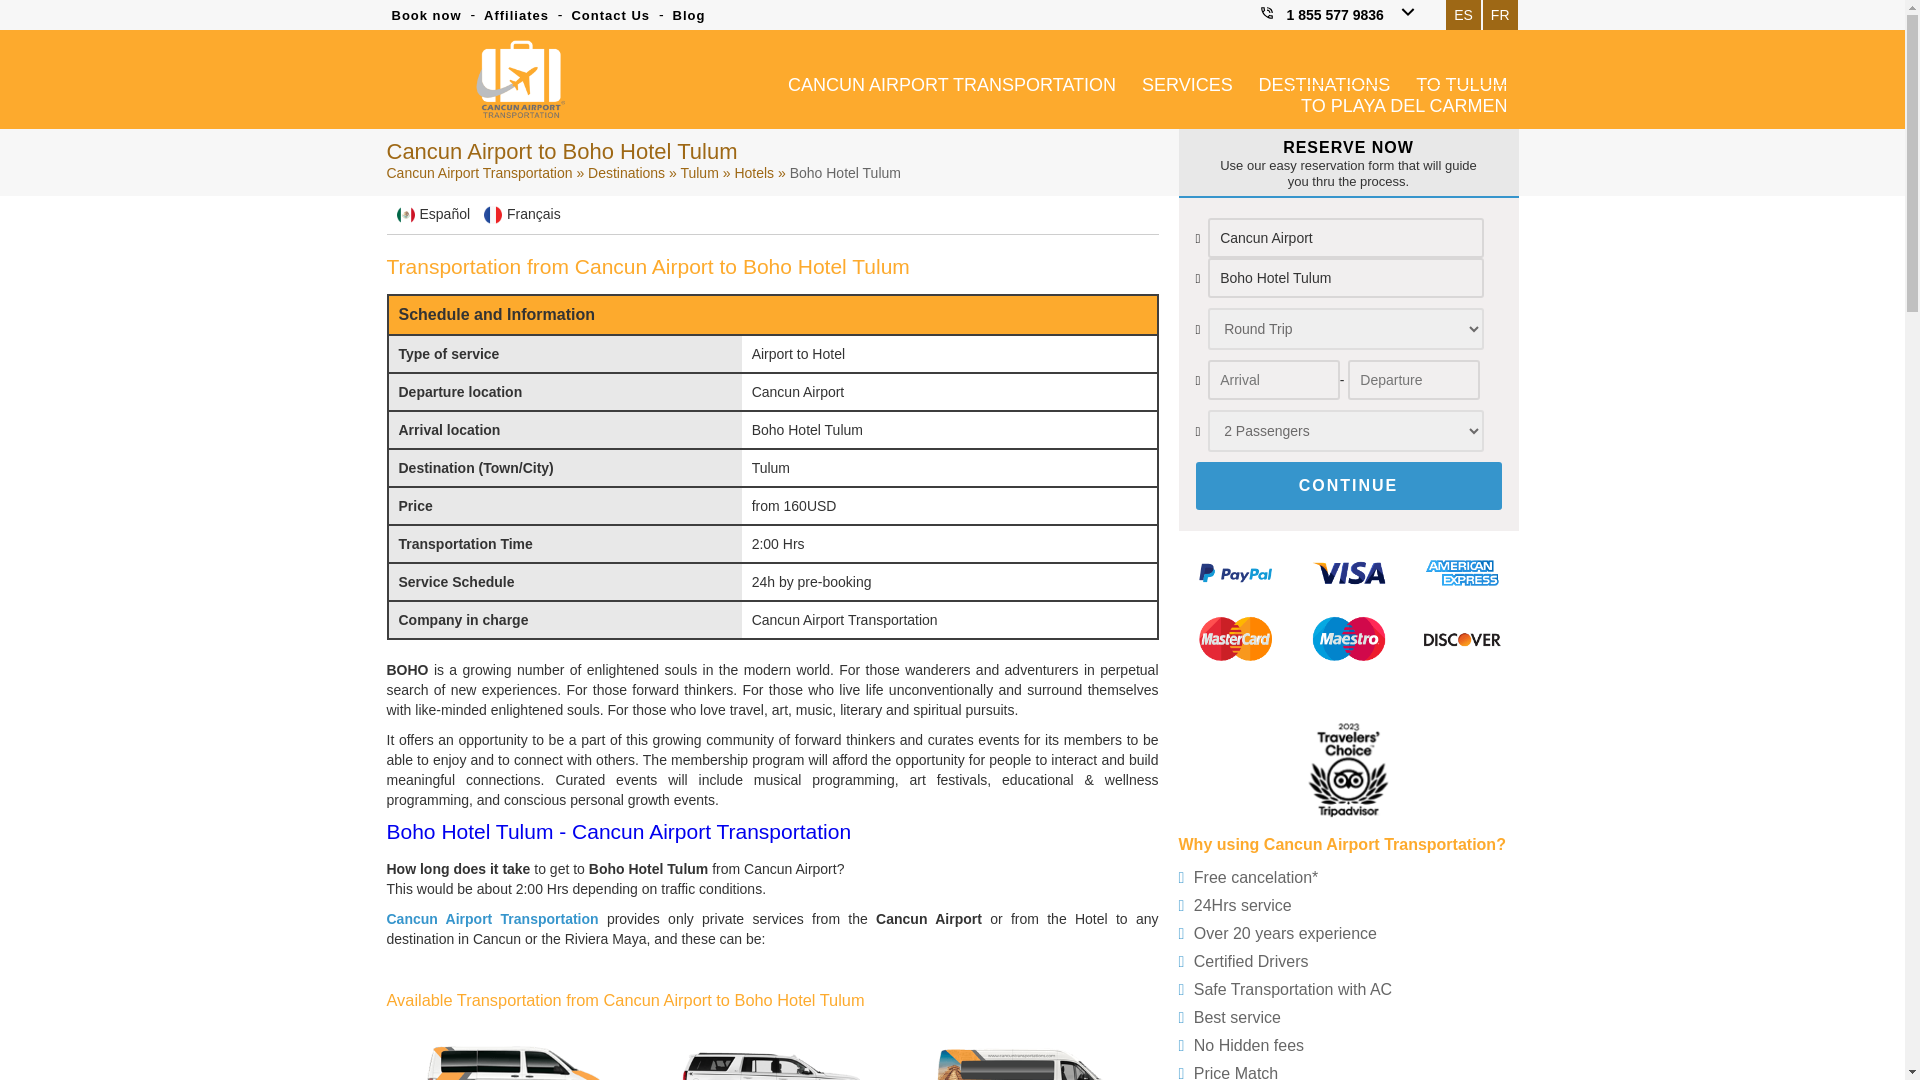 The height and width of the screenshot is (1080, 1920). I want to click on TO PLAYA DEL CARMEN, so click(1404, 104).